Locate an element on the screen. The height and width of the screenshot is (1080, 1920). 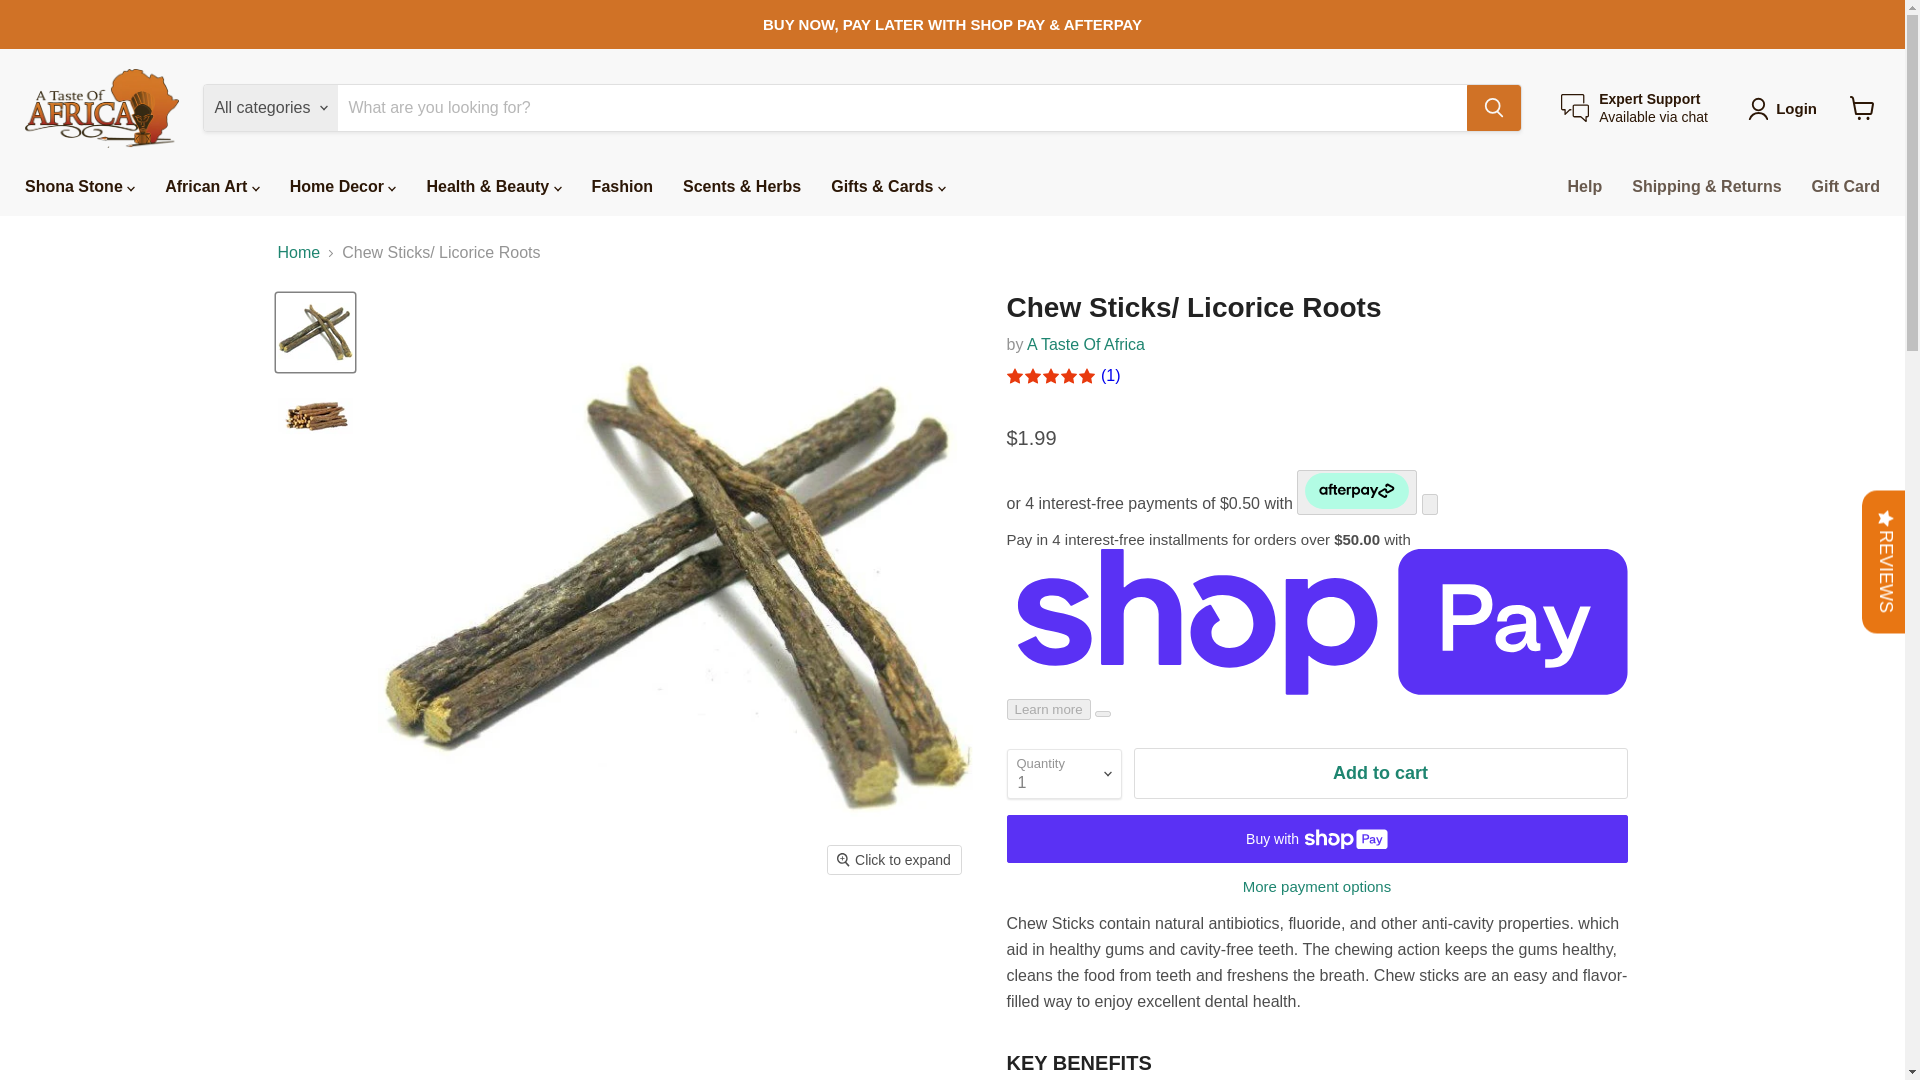
A Taste Of Africa  is located at coordinates (1634, 108).